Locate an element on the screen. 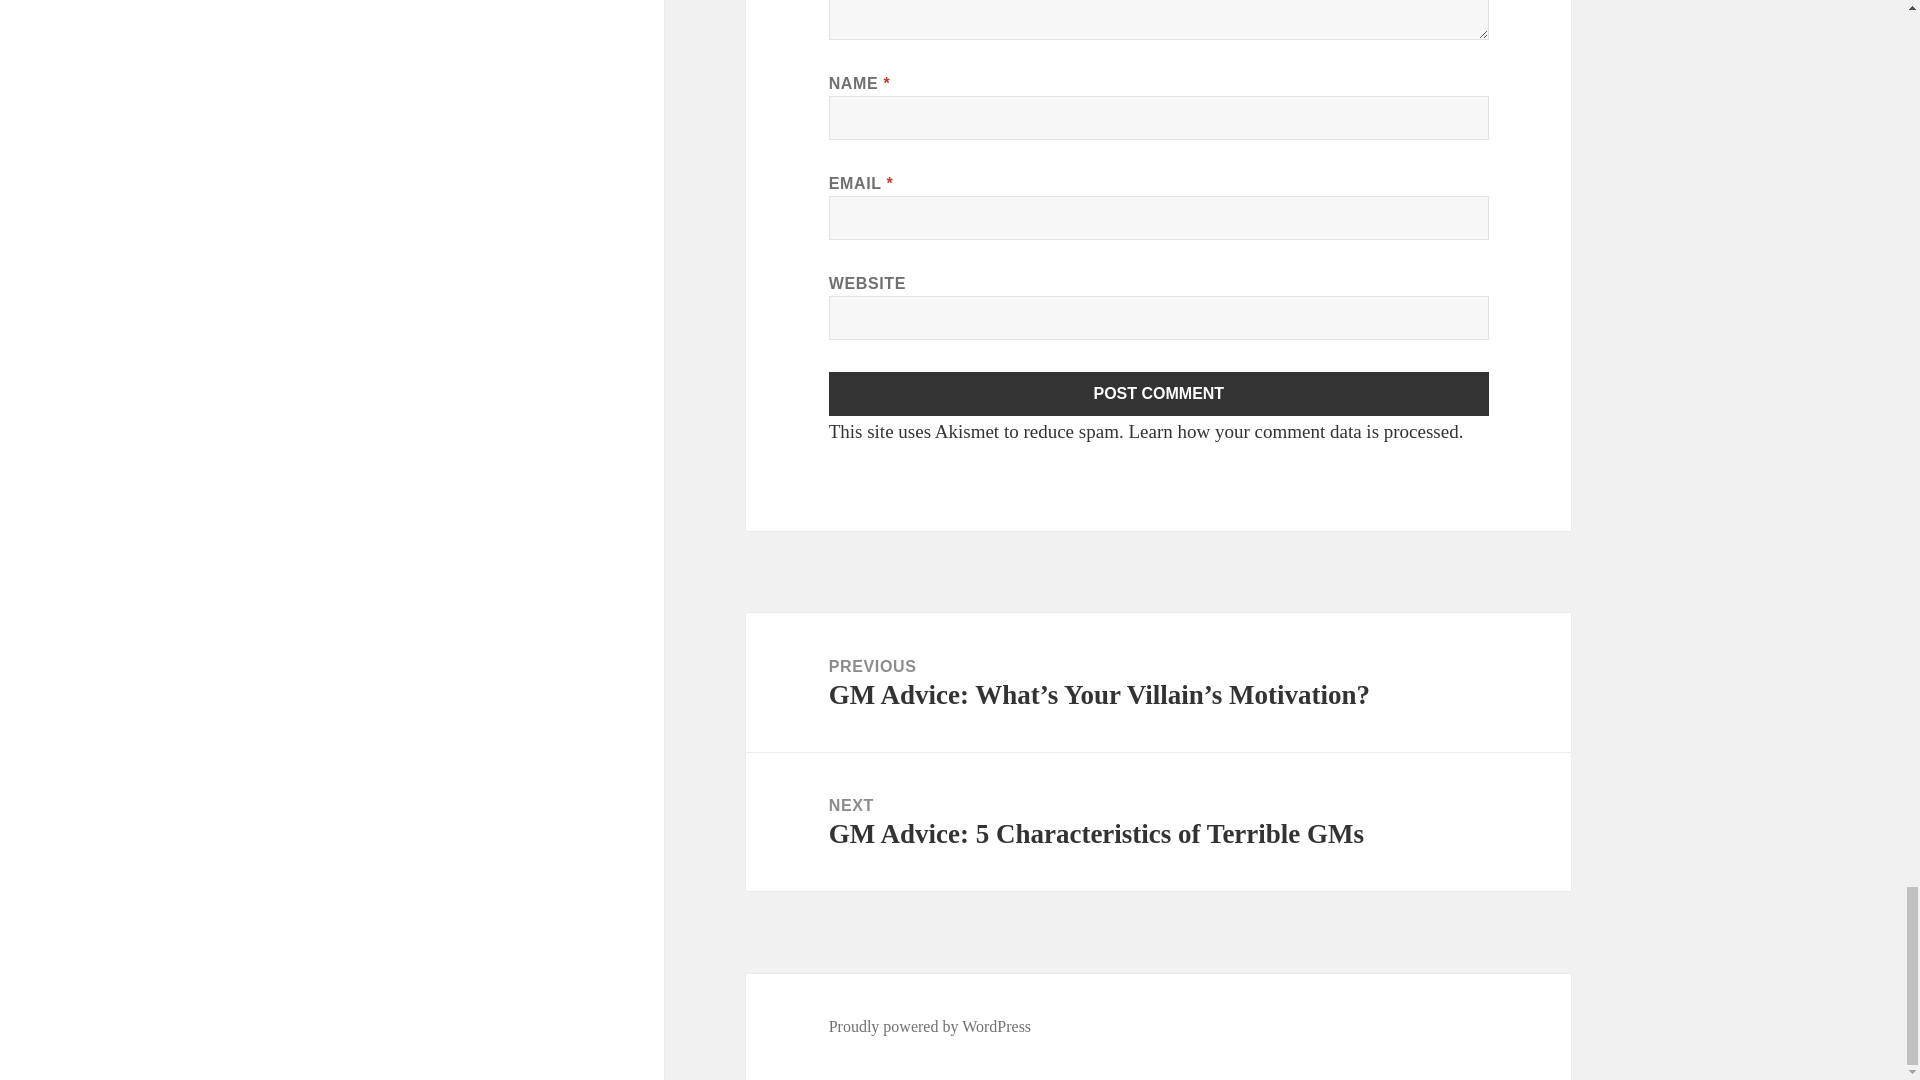  Post Comment is located at coordinates (1159, 393).